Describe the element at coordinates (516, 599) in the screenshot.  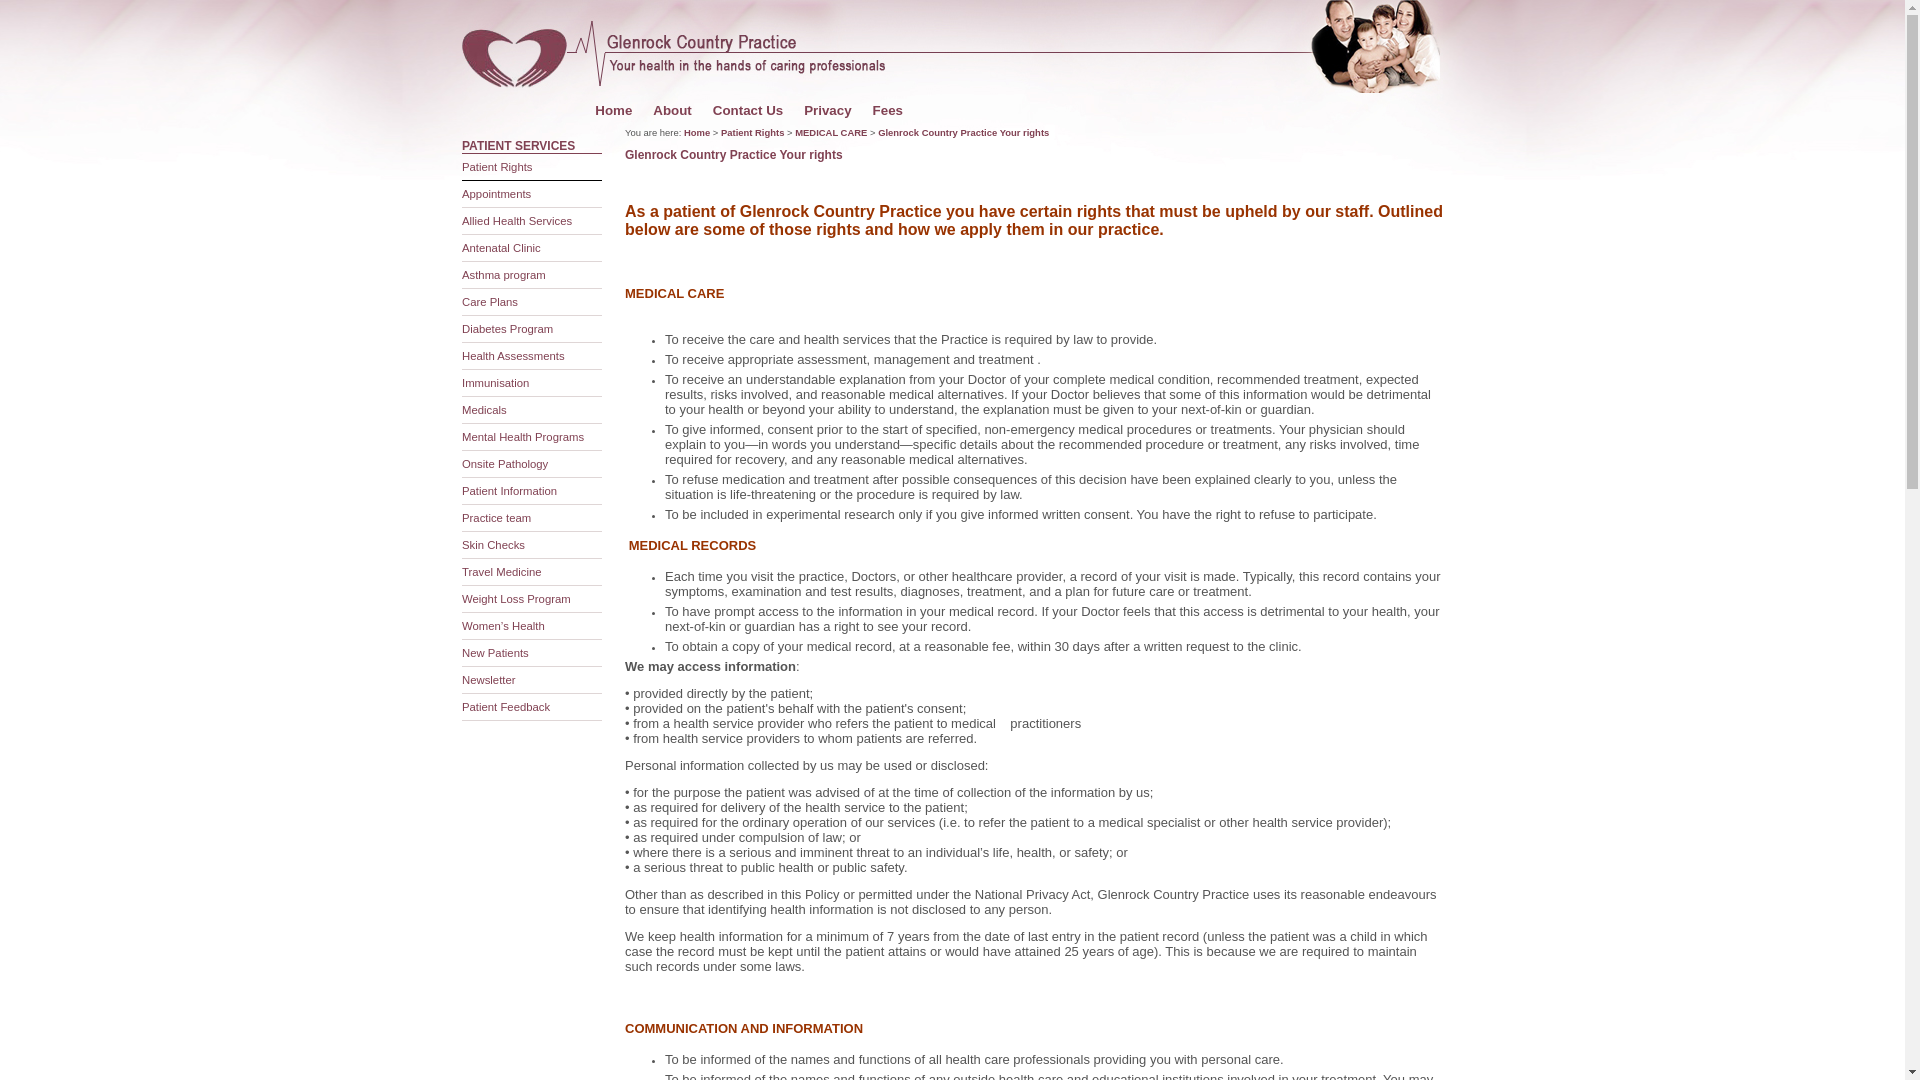
I see `Weight Loss Program` at that location.